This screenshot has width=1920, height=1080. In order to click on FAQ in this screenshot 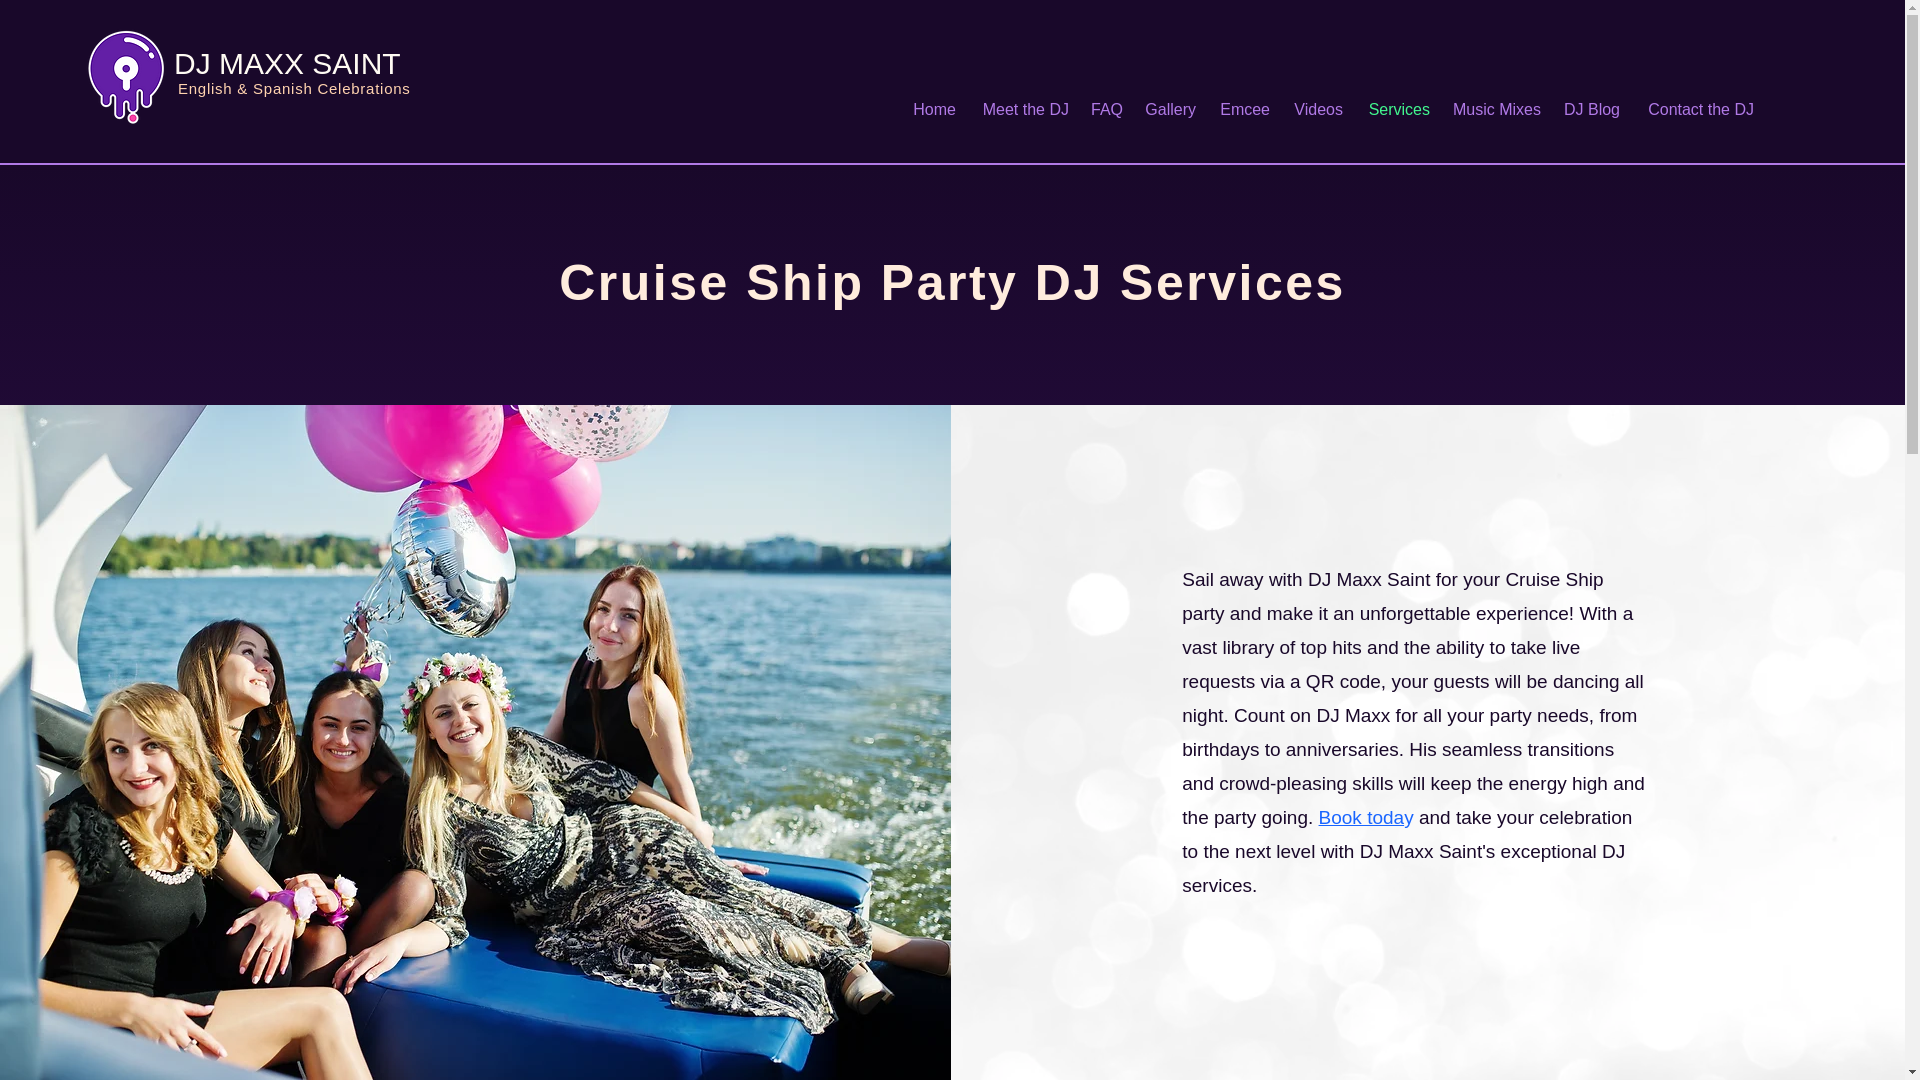, I will do `click(1106, 110)`.